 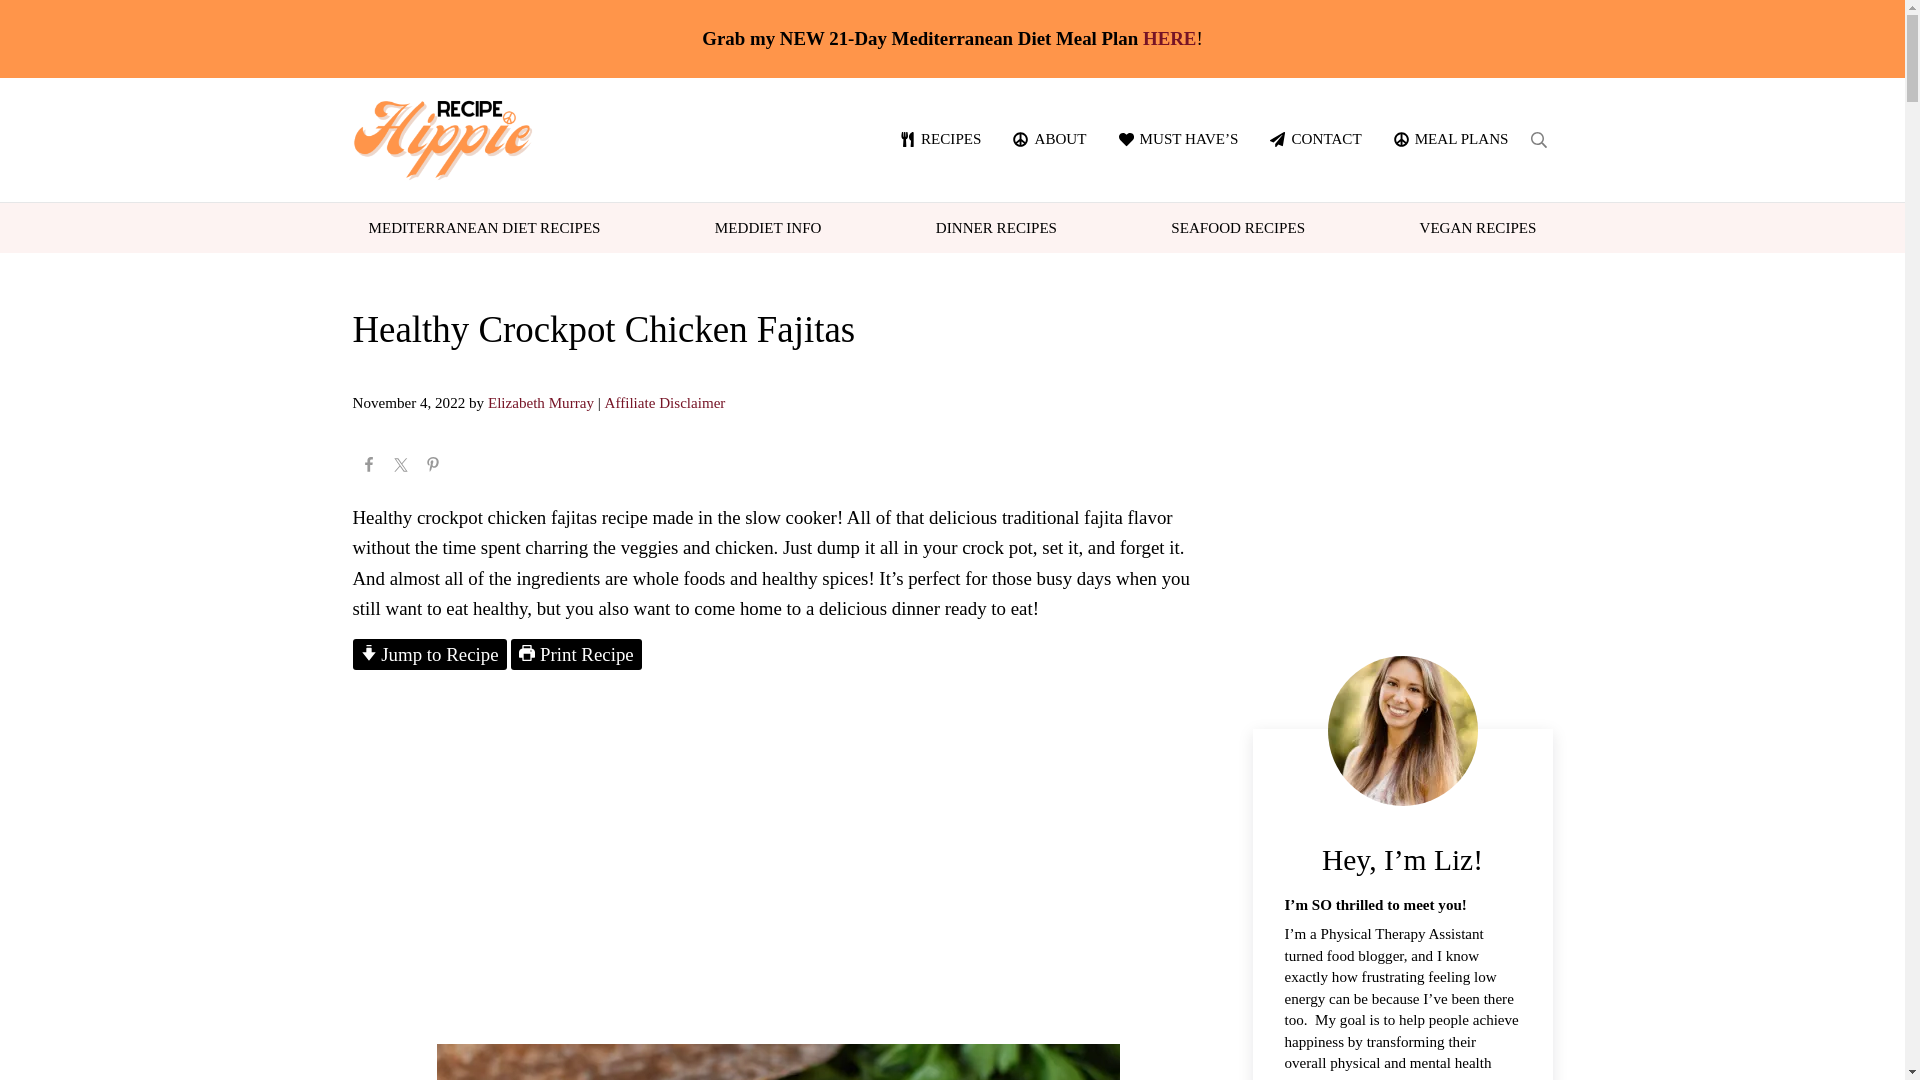 What do you see at coordinates (1238, 226) in the screenshot?
I see `SEAFOOD RECIPES` at bounding box center [1238, 226].